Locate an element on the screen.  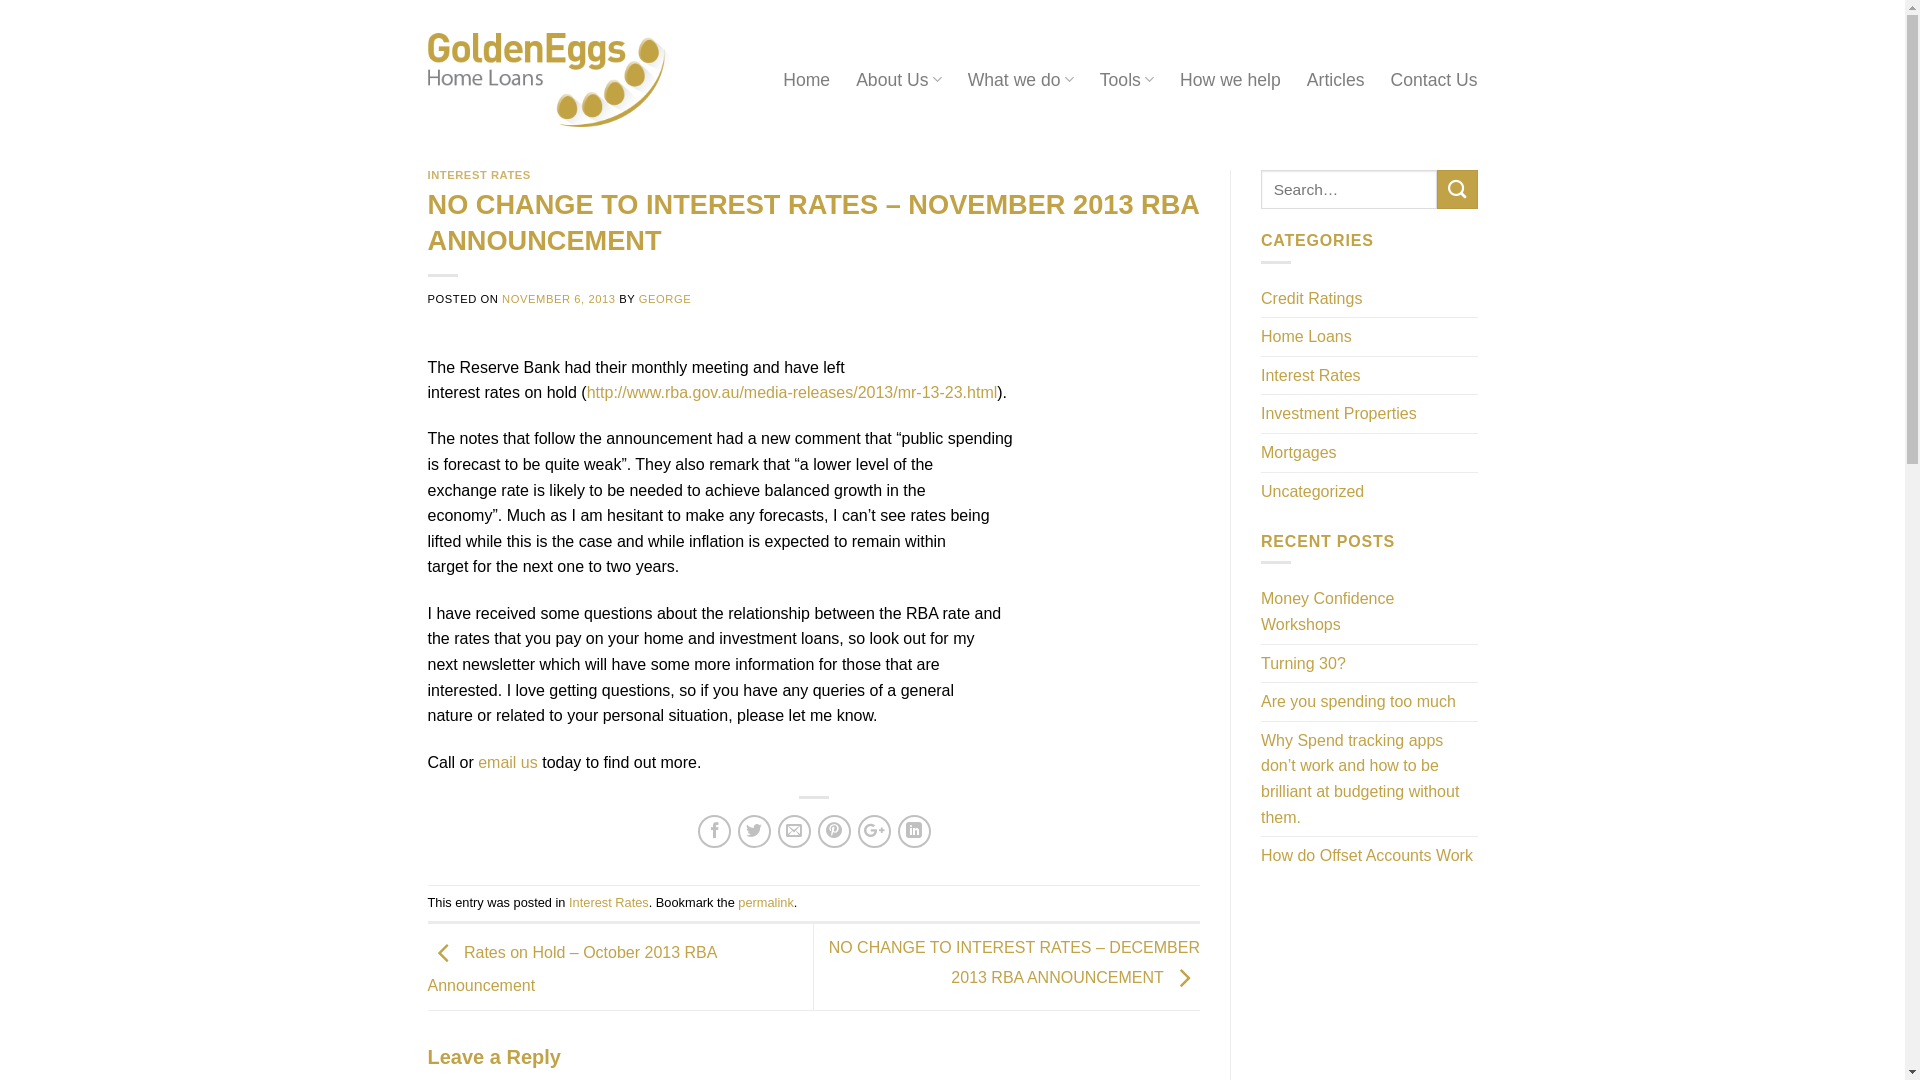
permalink is located at coordinates (766, 902).